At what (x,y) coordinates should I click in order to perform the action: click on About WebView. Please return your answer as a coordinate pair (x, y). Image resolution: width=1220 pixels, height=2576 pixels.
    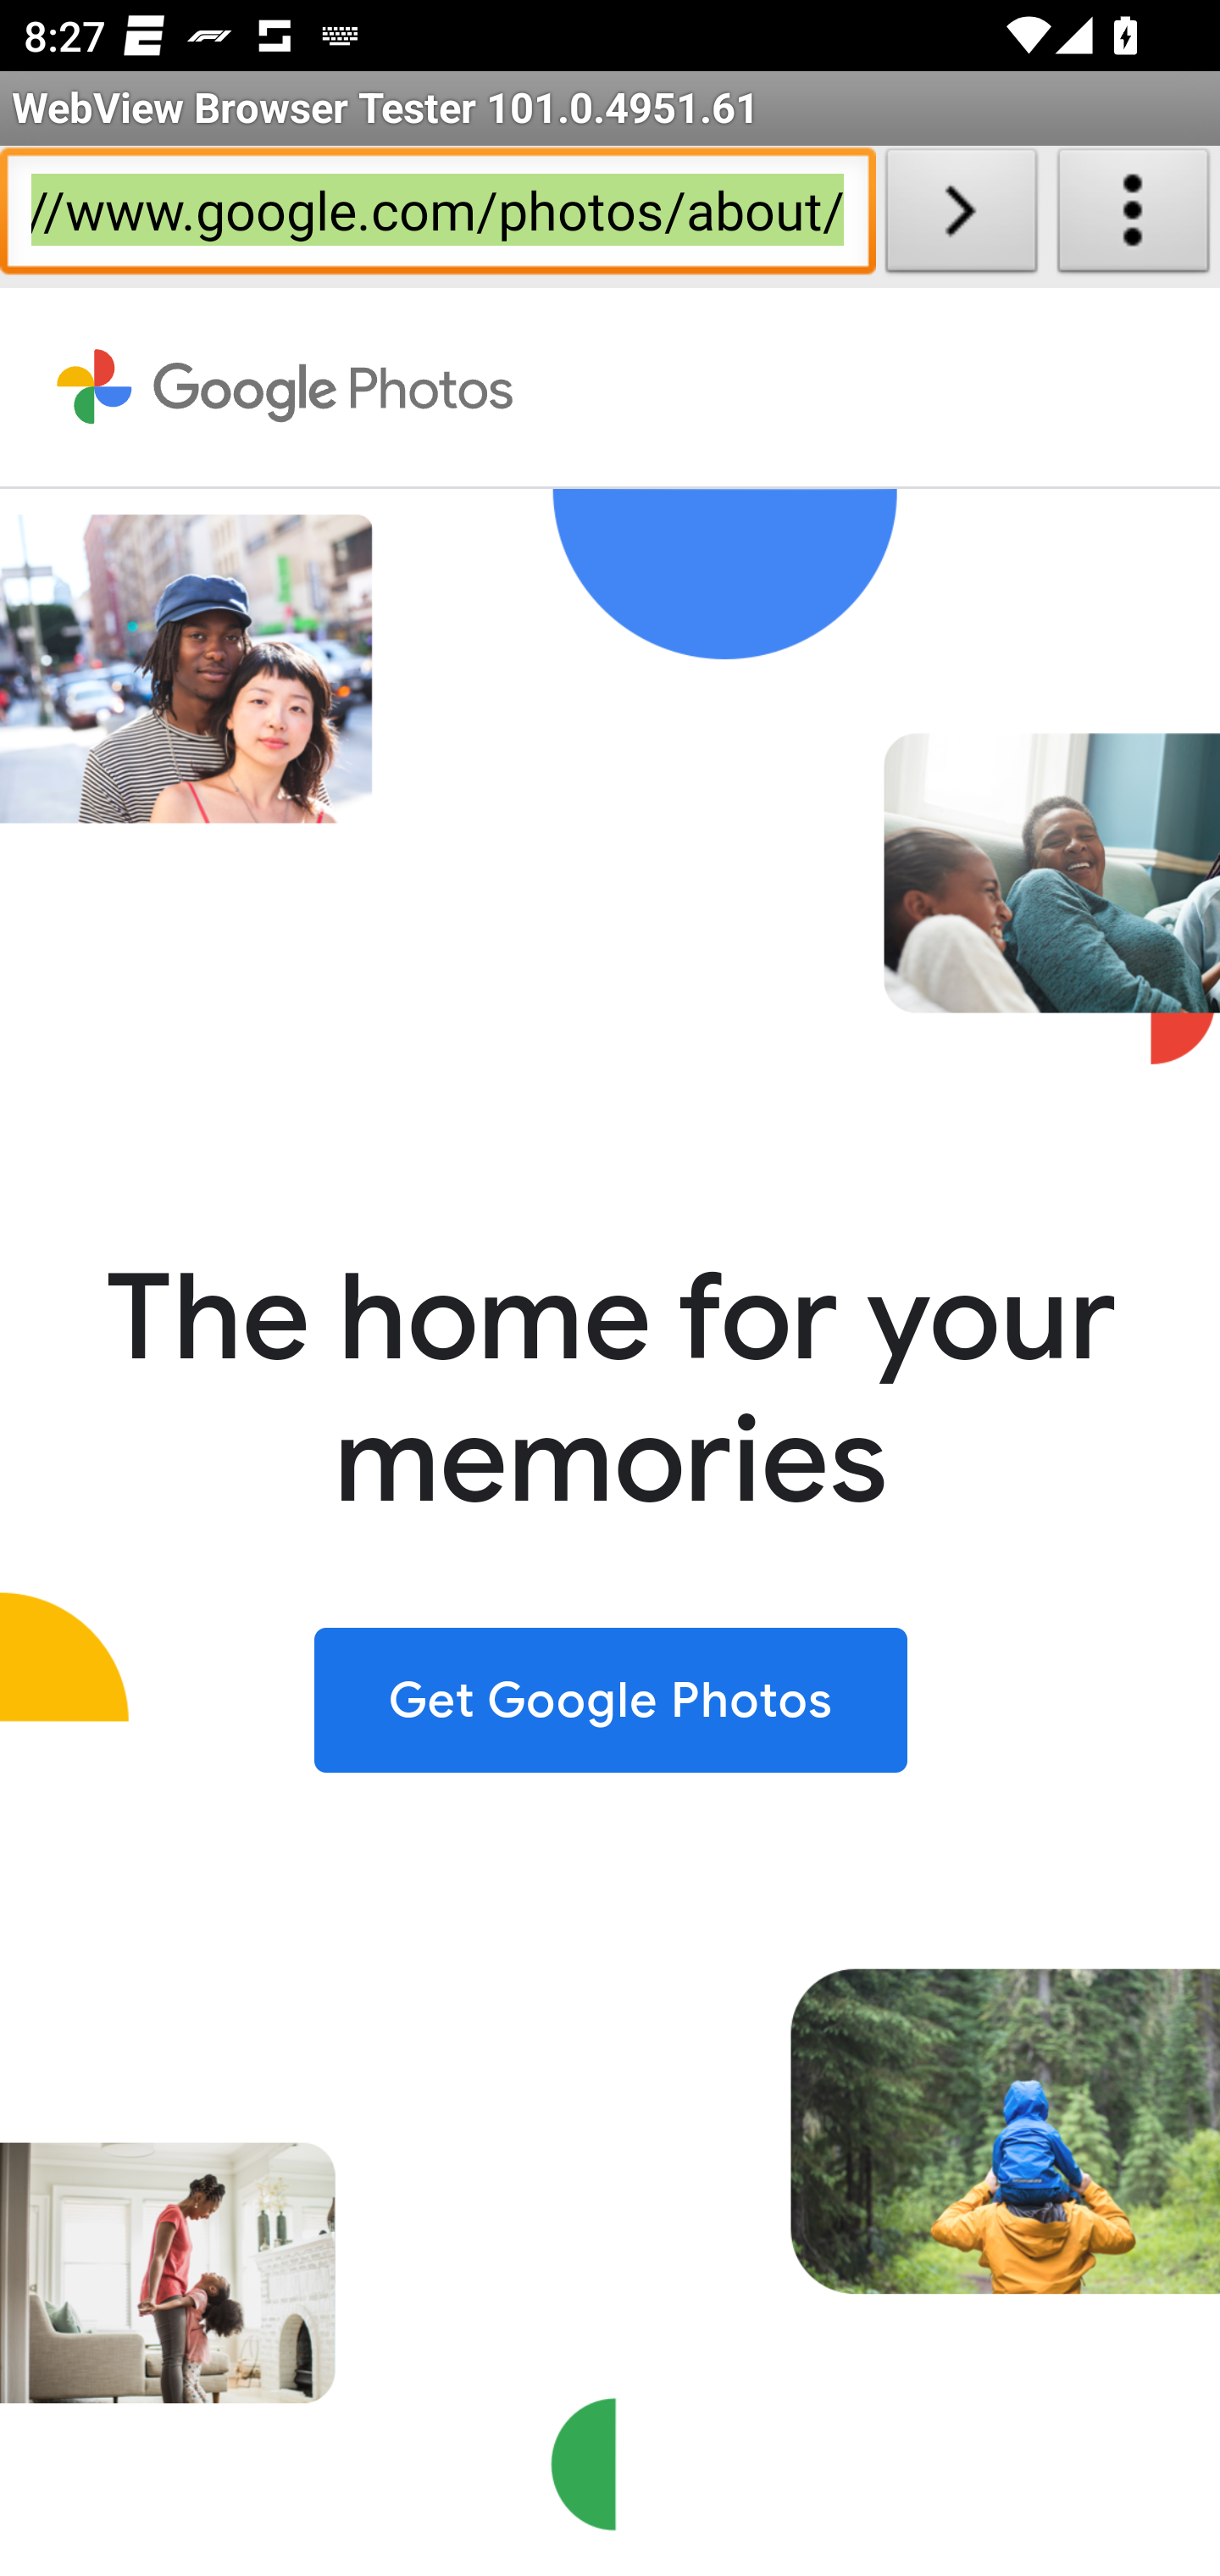
    Looking at the image, I should click on (1134, 217).